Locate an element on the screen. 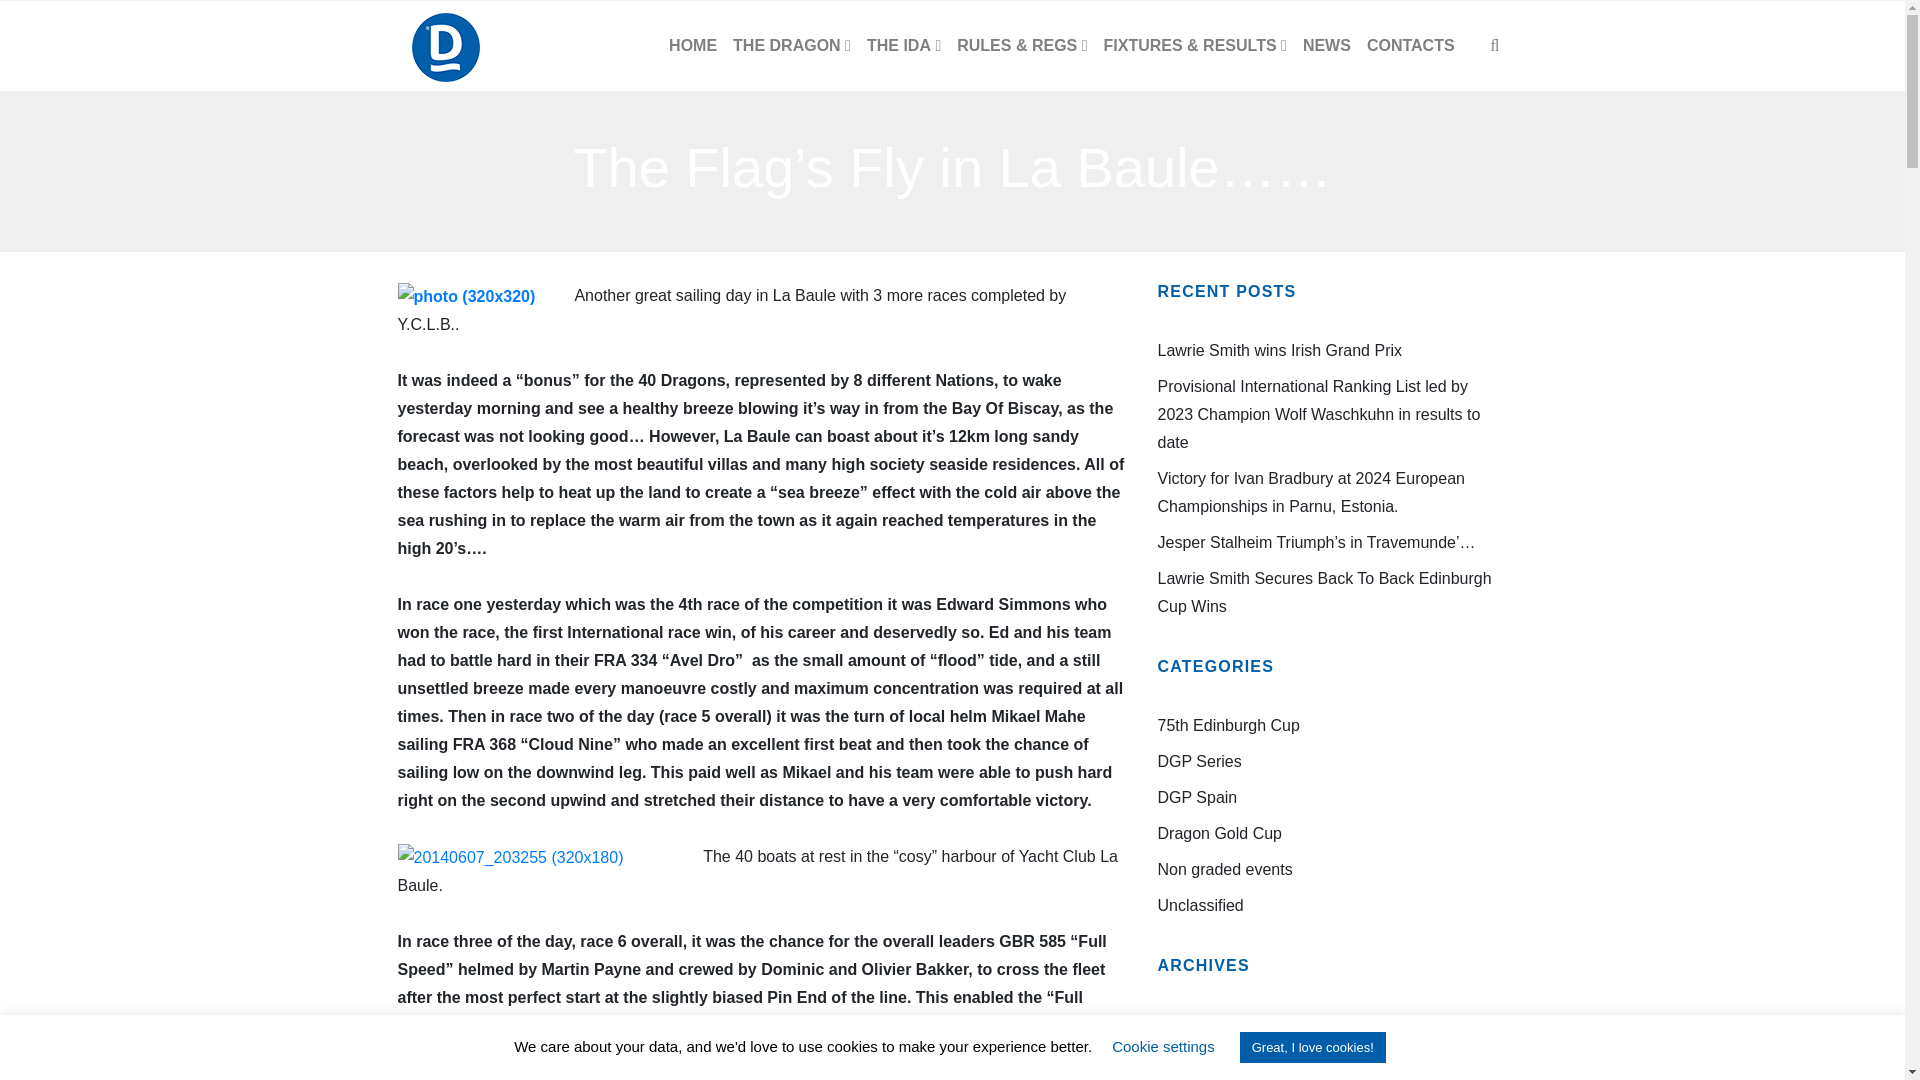 This screenshot has width=1920, height=1080. The IDA is located at coordinates (903, 46).